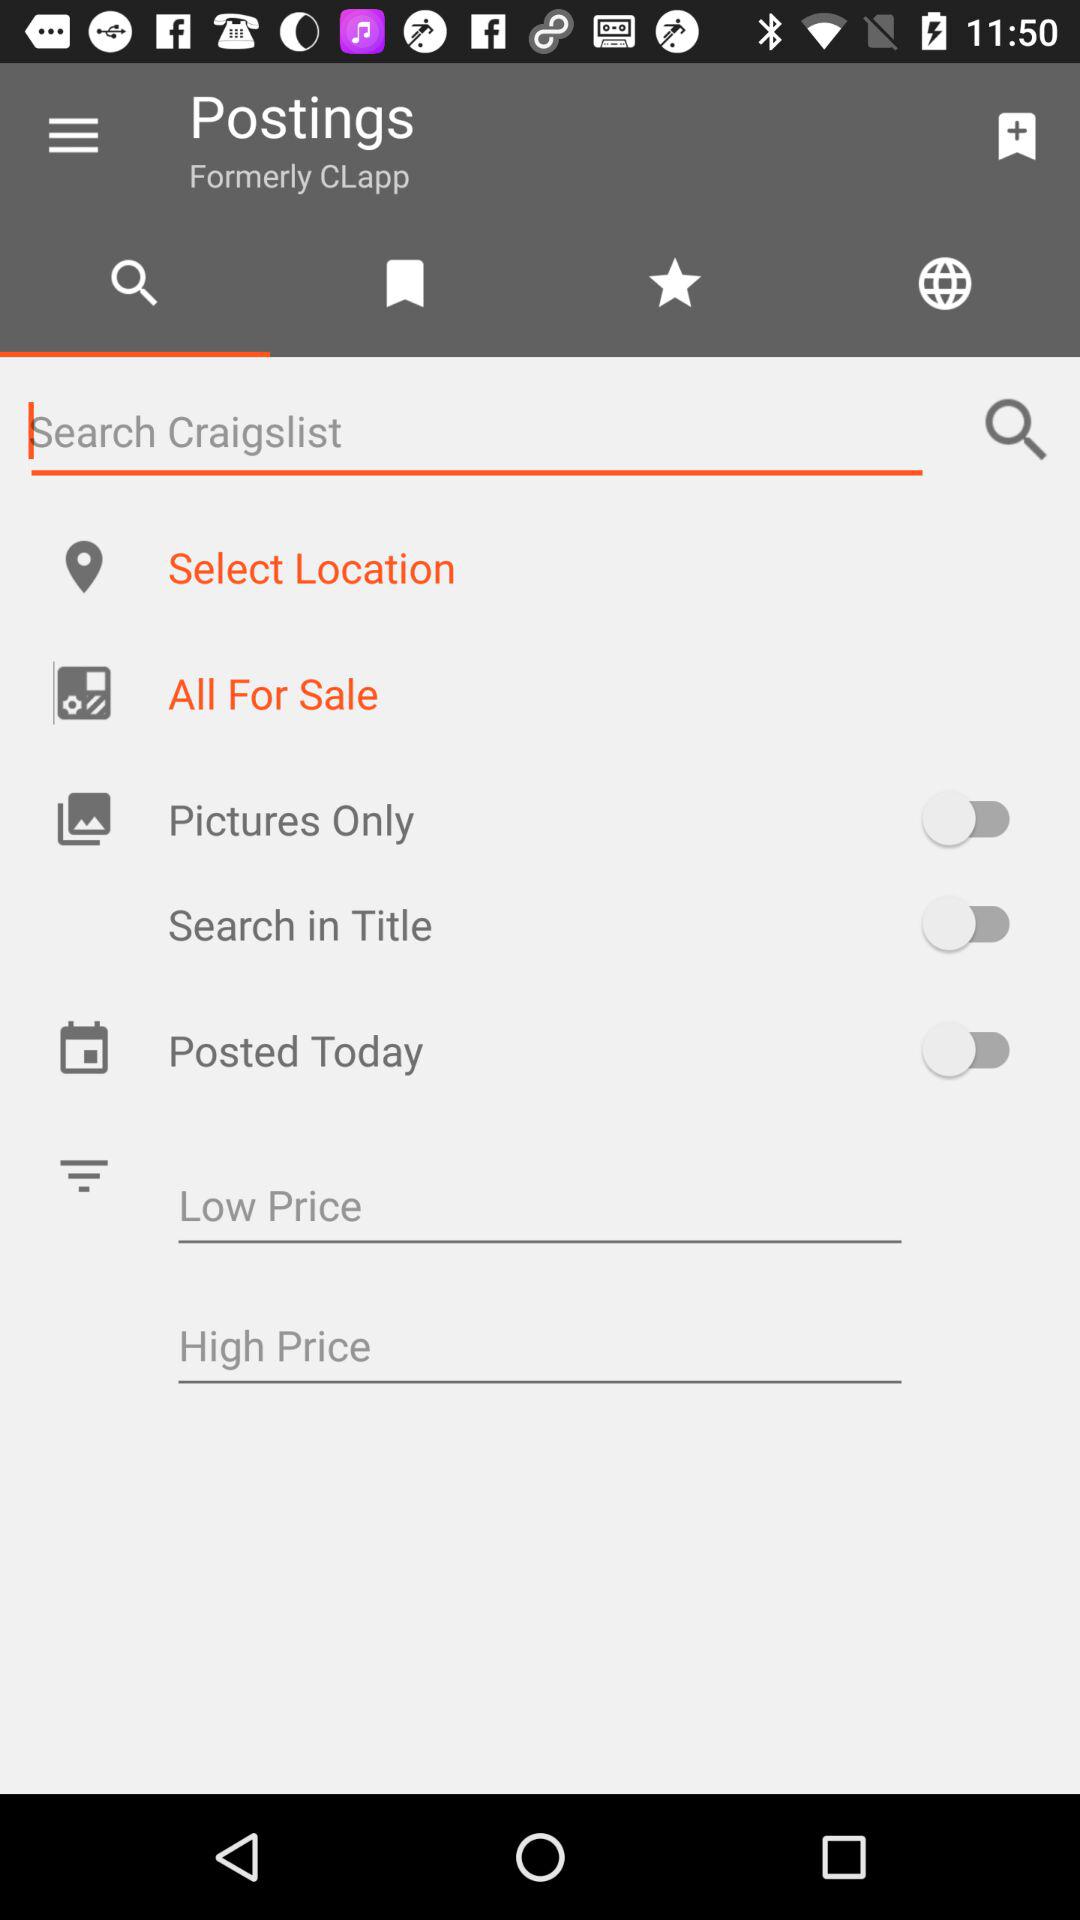  What do you see at coordinates (603, 566) in the screenshot?
I see `tap the item above the all for sale icon` at bounding box center [603, 566].